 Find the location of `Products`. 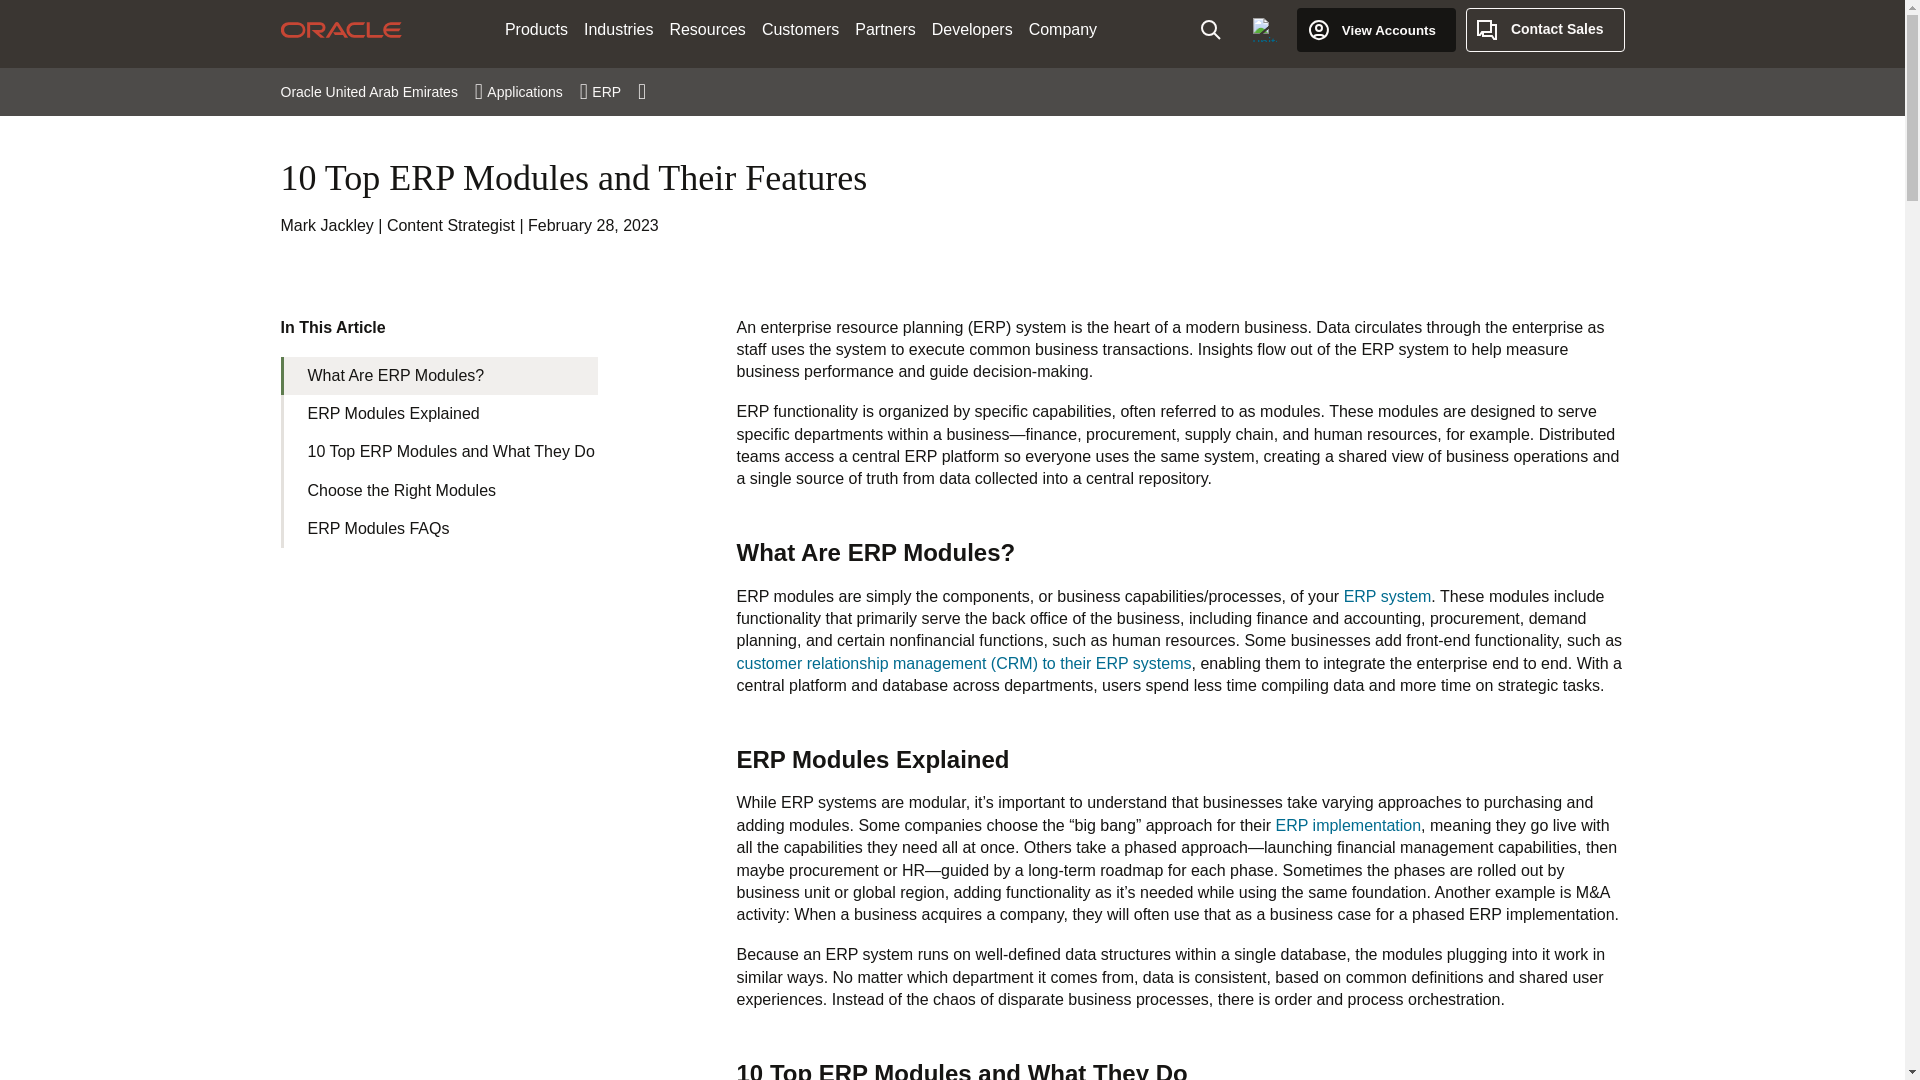

Products is located at coordinates (536, 30).